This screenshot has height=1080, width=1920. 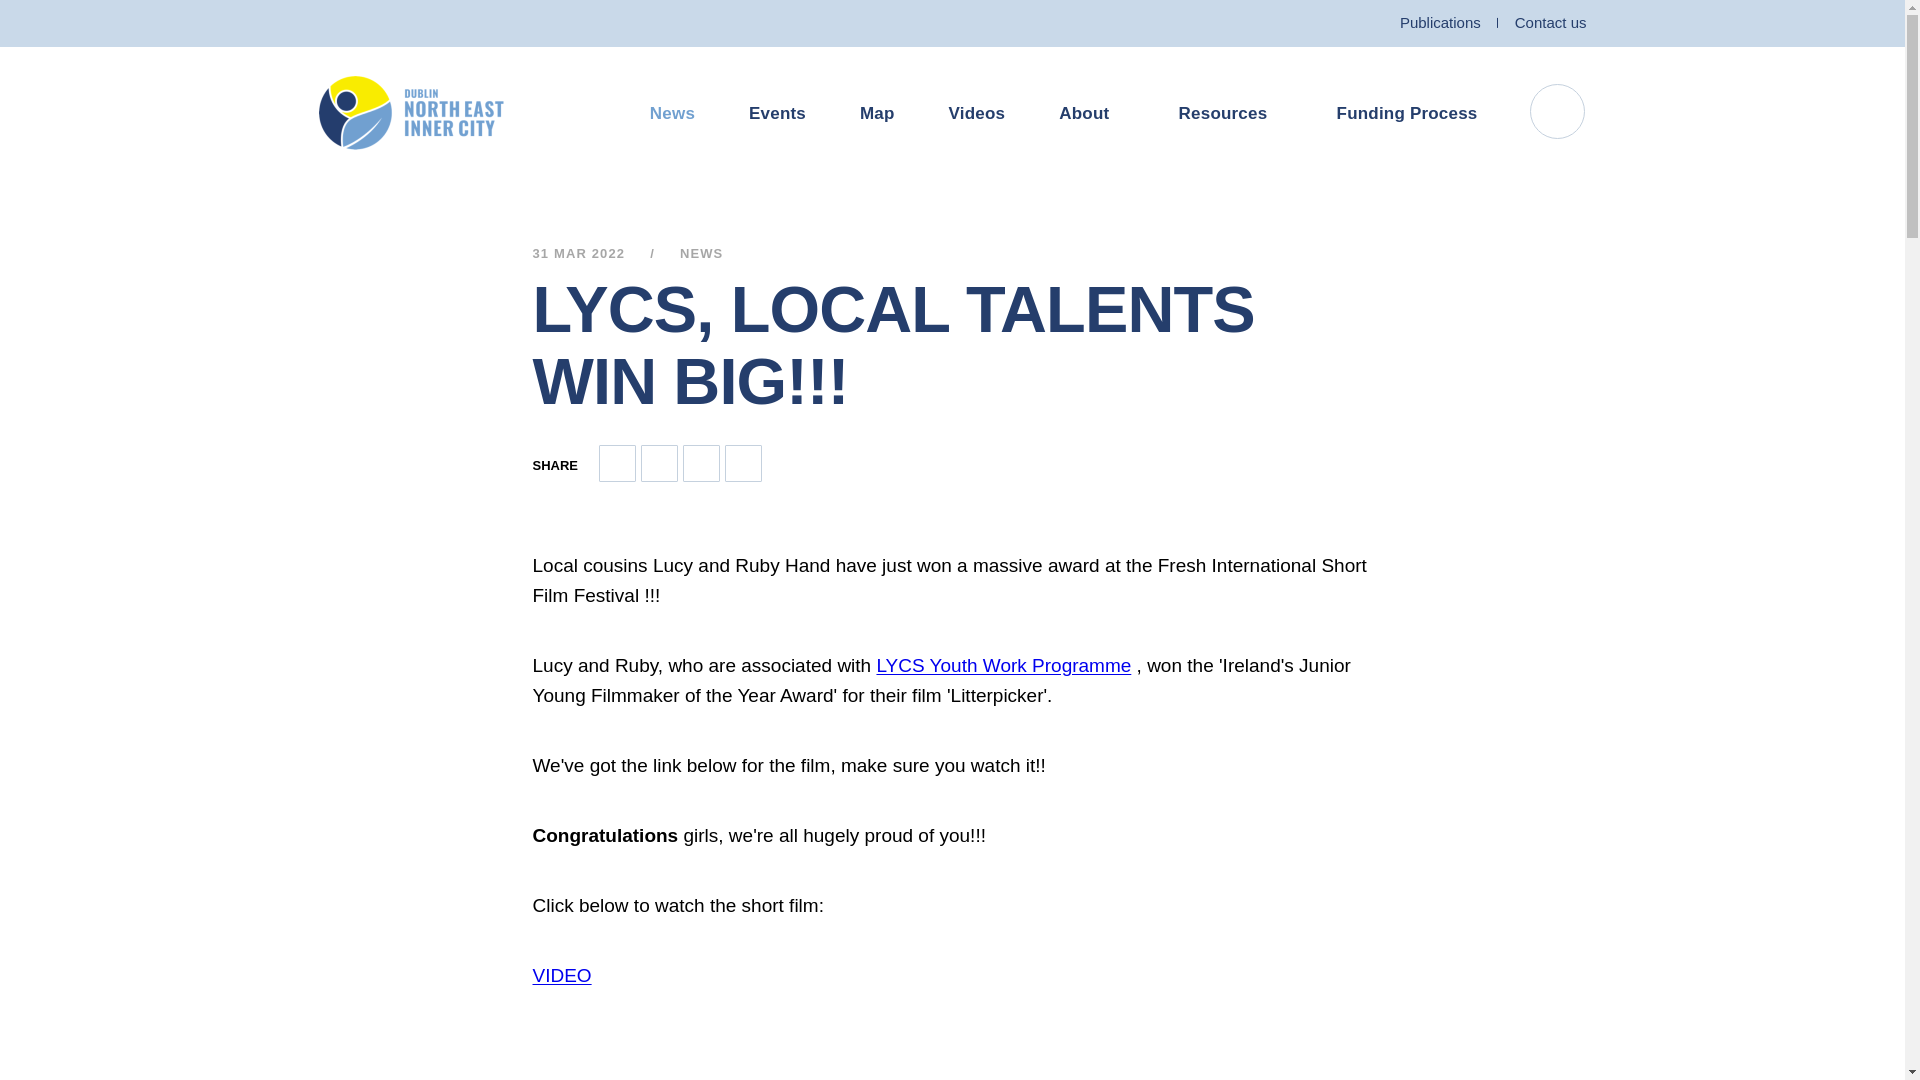 I want to click on Share on Facebook, so click(x=659, y=462).